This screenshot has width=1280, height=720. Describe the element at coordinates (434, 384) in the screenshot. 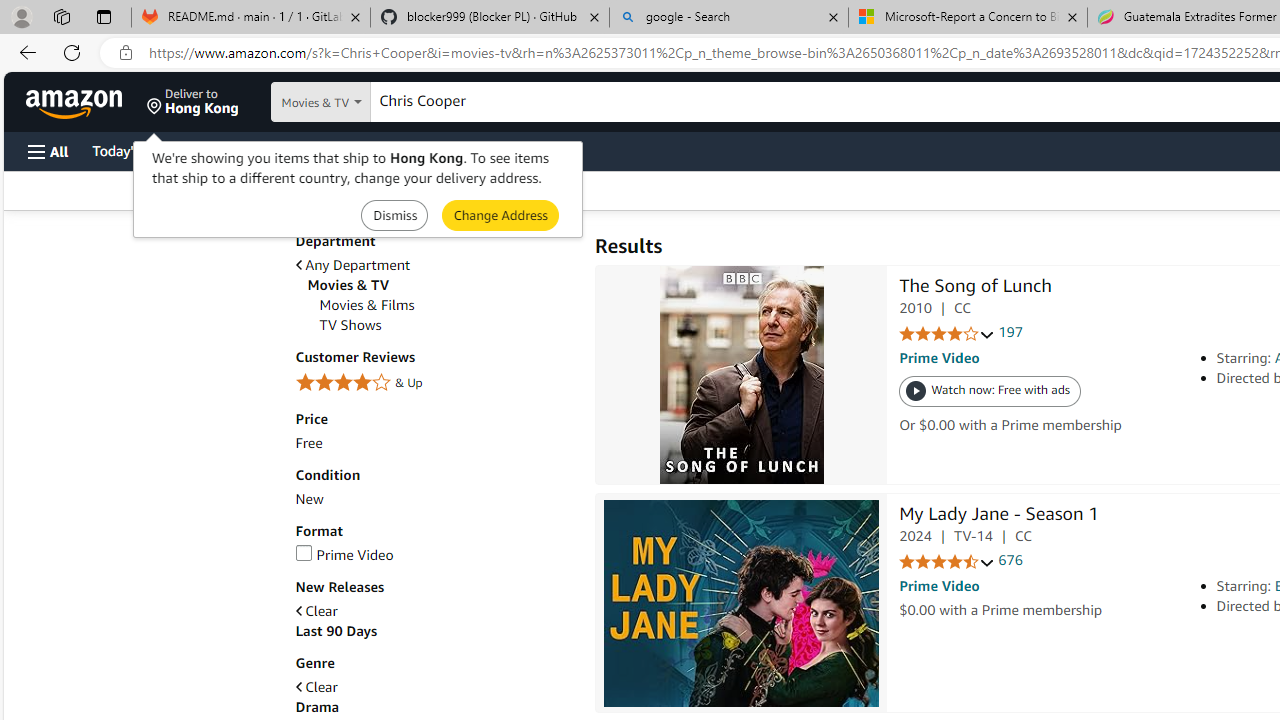

I see `4 Stars & Up& Up` at that location.